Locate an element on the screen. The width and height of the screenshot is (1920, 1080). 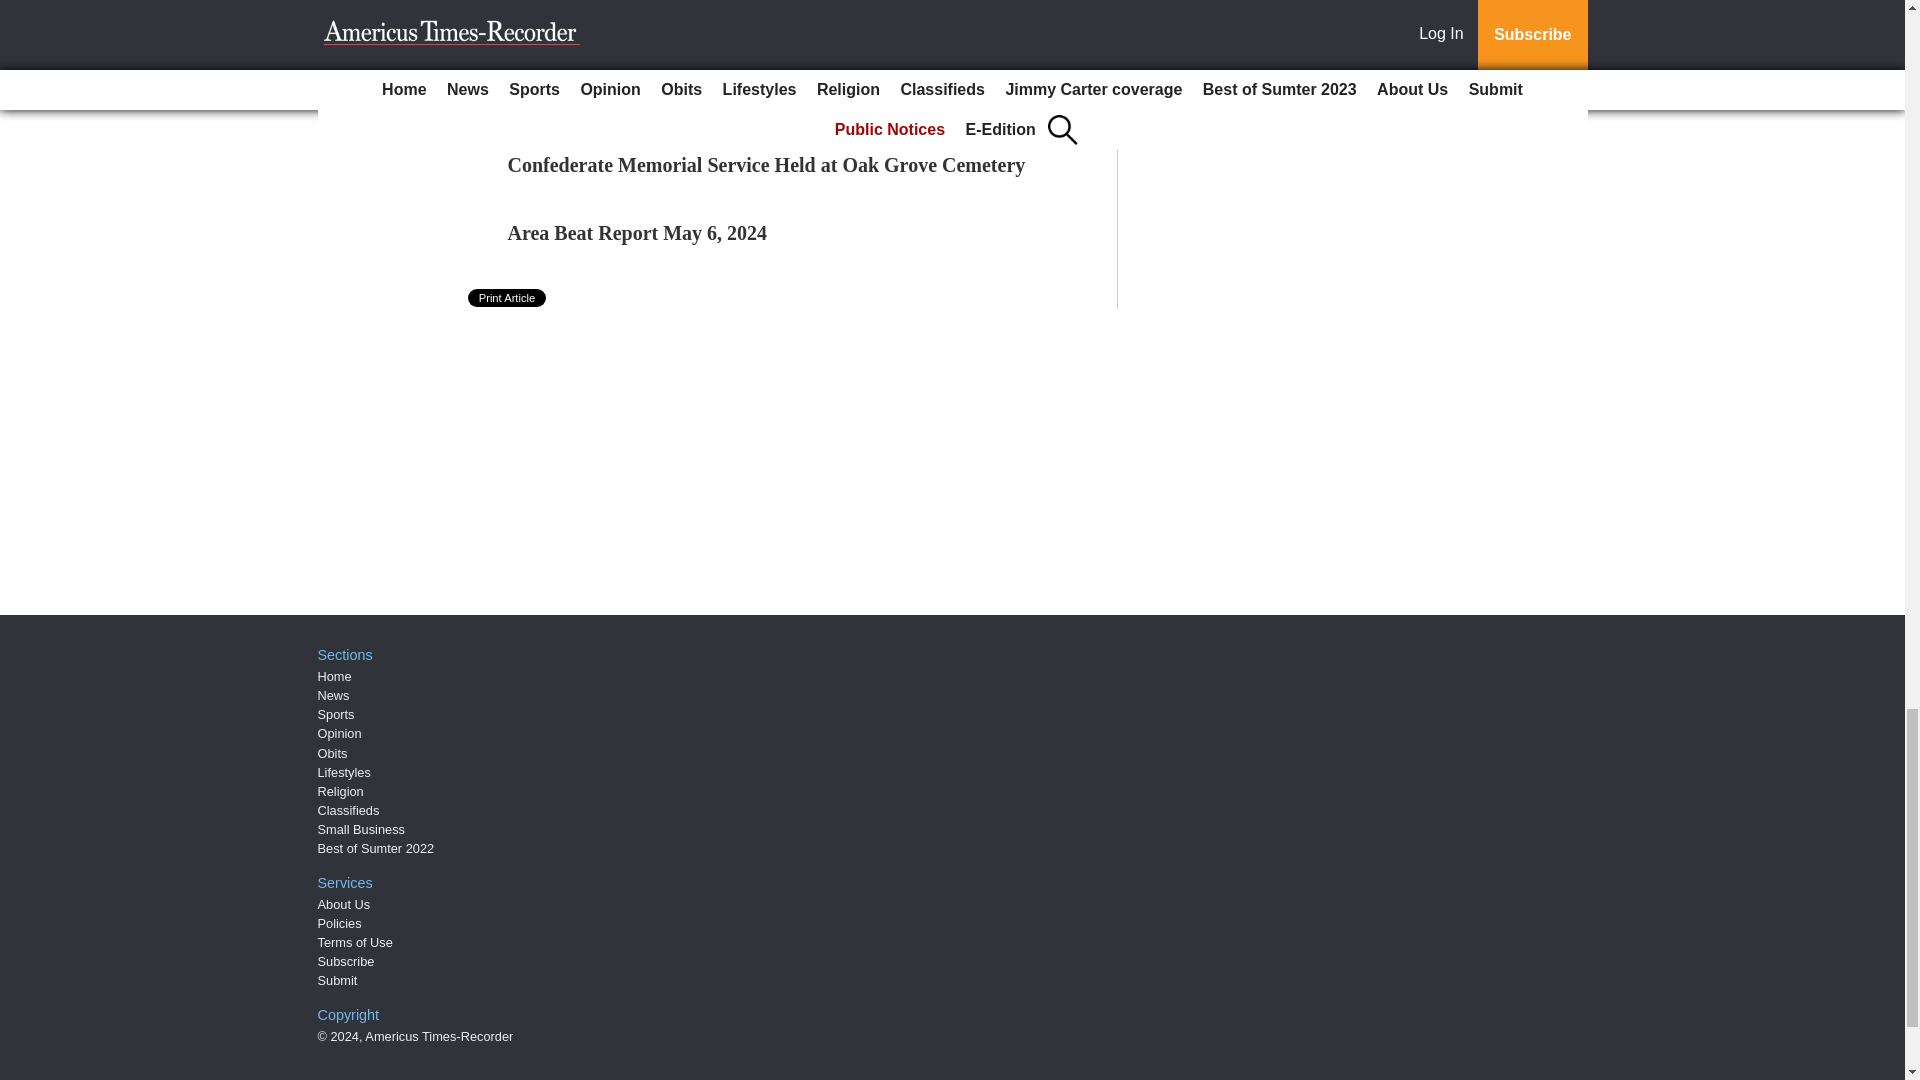
Lifestyles is located at coordinates (344, 772).